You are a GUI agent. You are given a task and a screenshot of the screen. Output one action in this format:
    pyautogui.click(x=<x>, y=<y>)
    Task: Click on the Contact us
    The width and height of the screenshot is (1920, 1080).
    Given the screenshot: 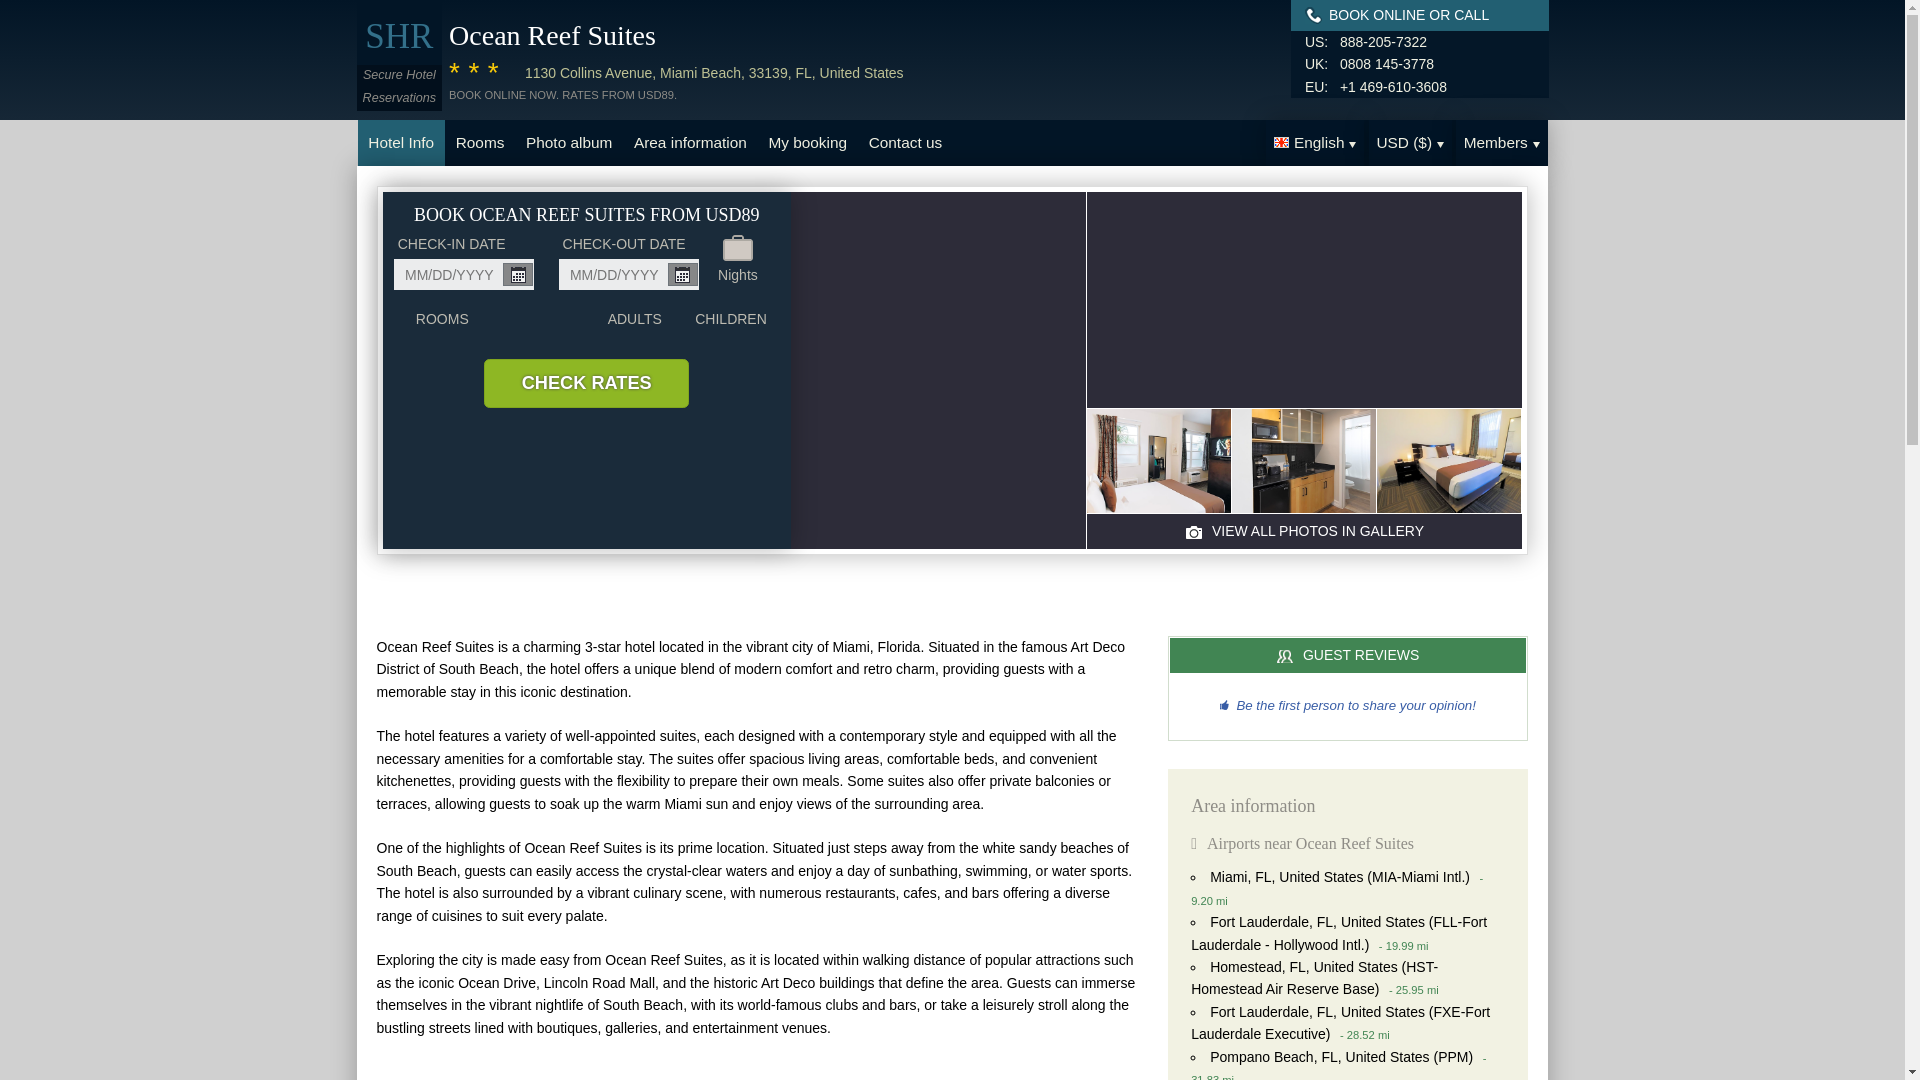 What is the action you would take?
    pyautogui.click(x=905, y=142)
    